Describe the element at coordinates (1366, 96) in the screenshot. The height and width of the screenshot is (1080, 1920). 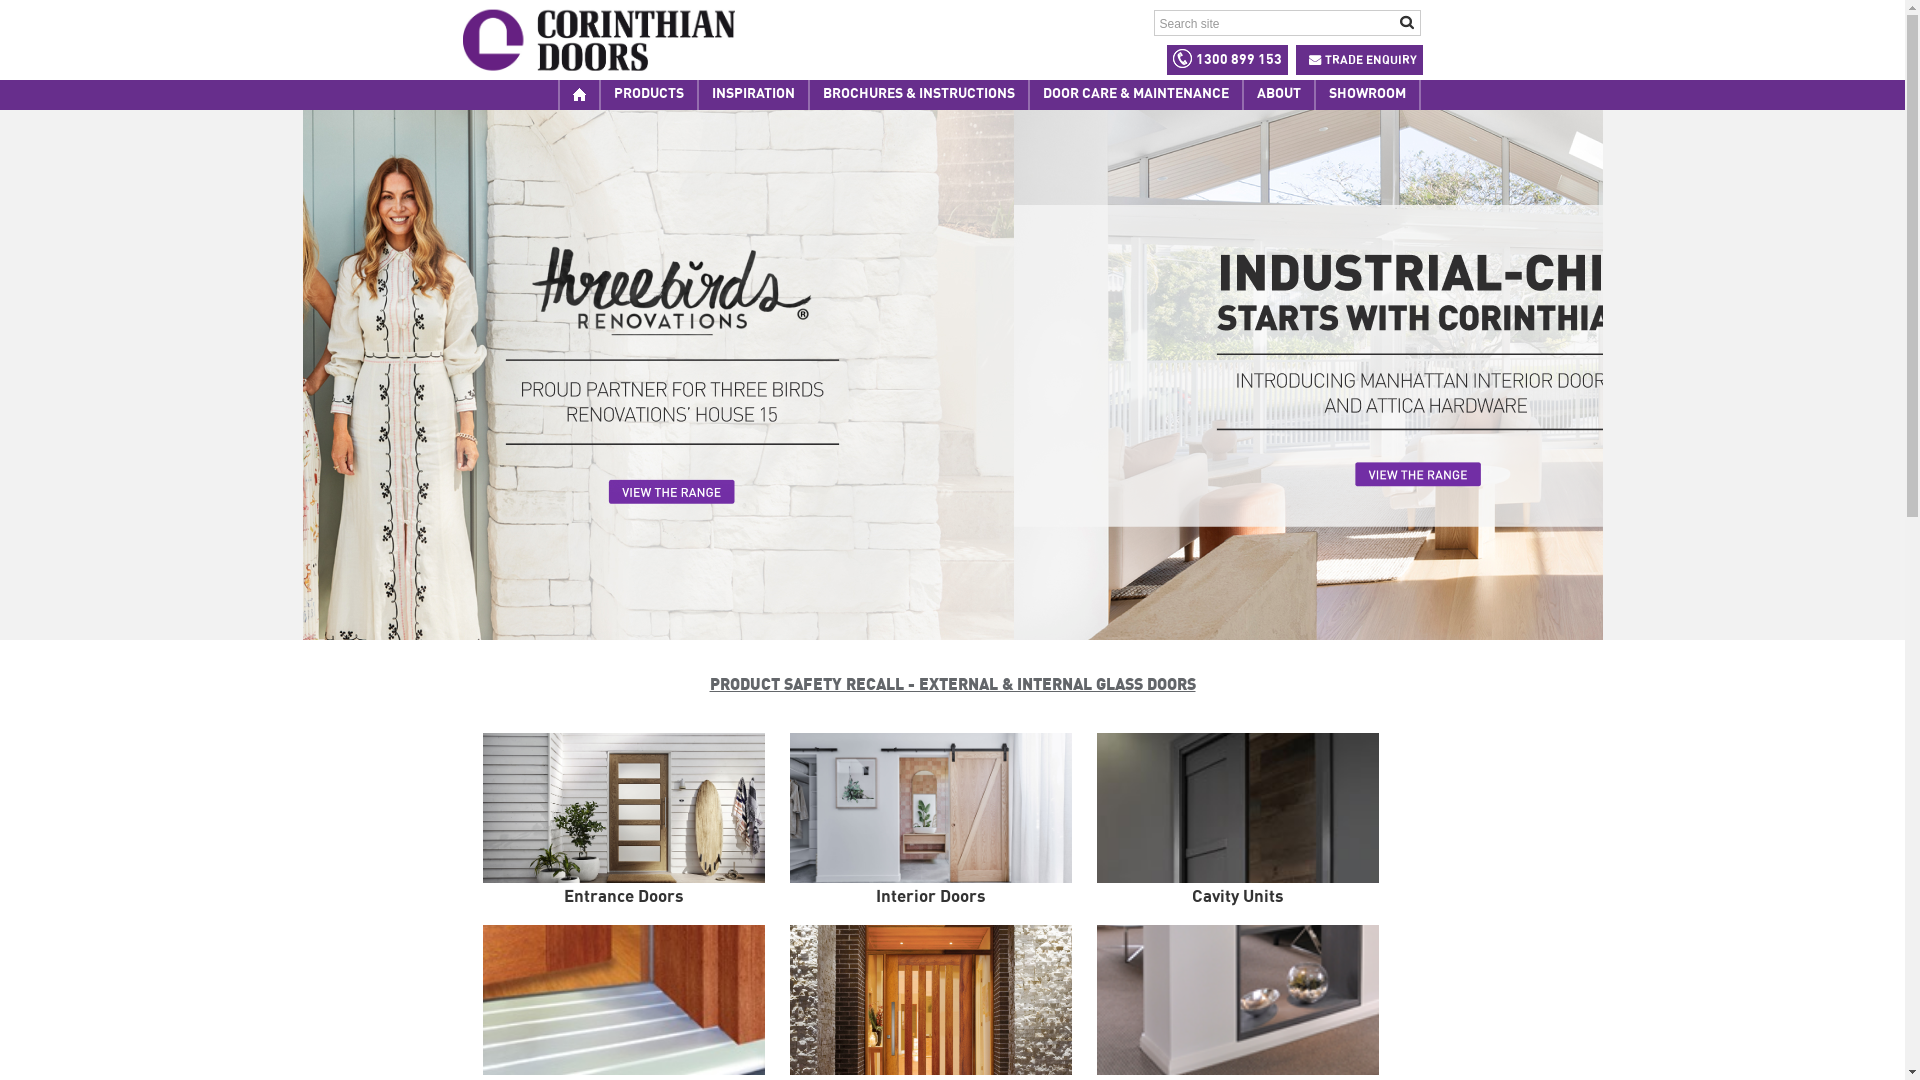
I see `SHOWROOM` at that location.